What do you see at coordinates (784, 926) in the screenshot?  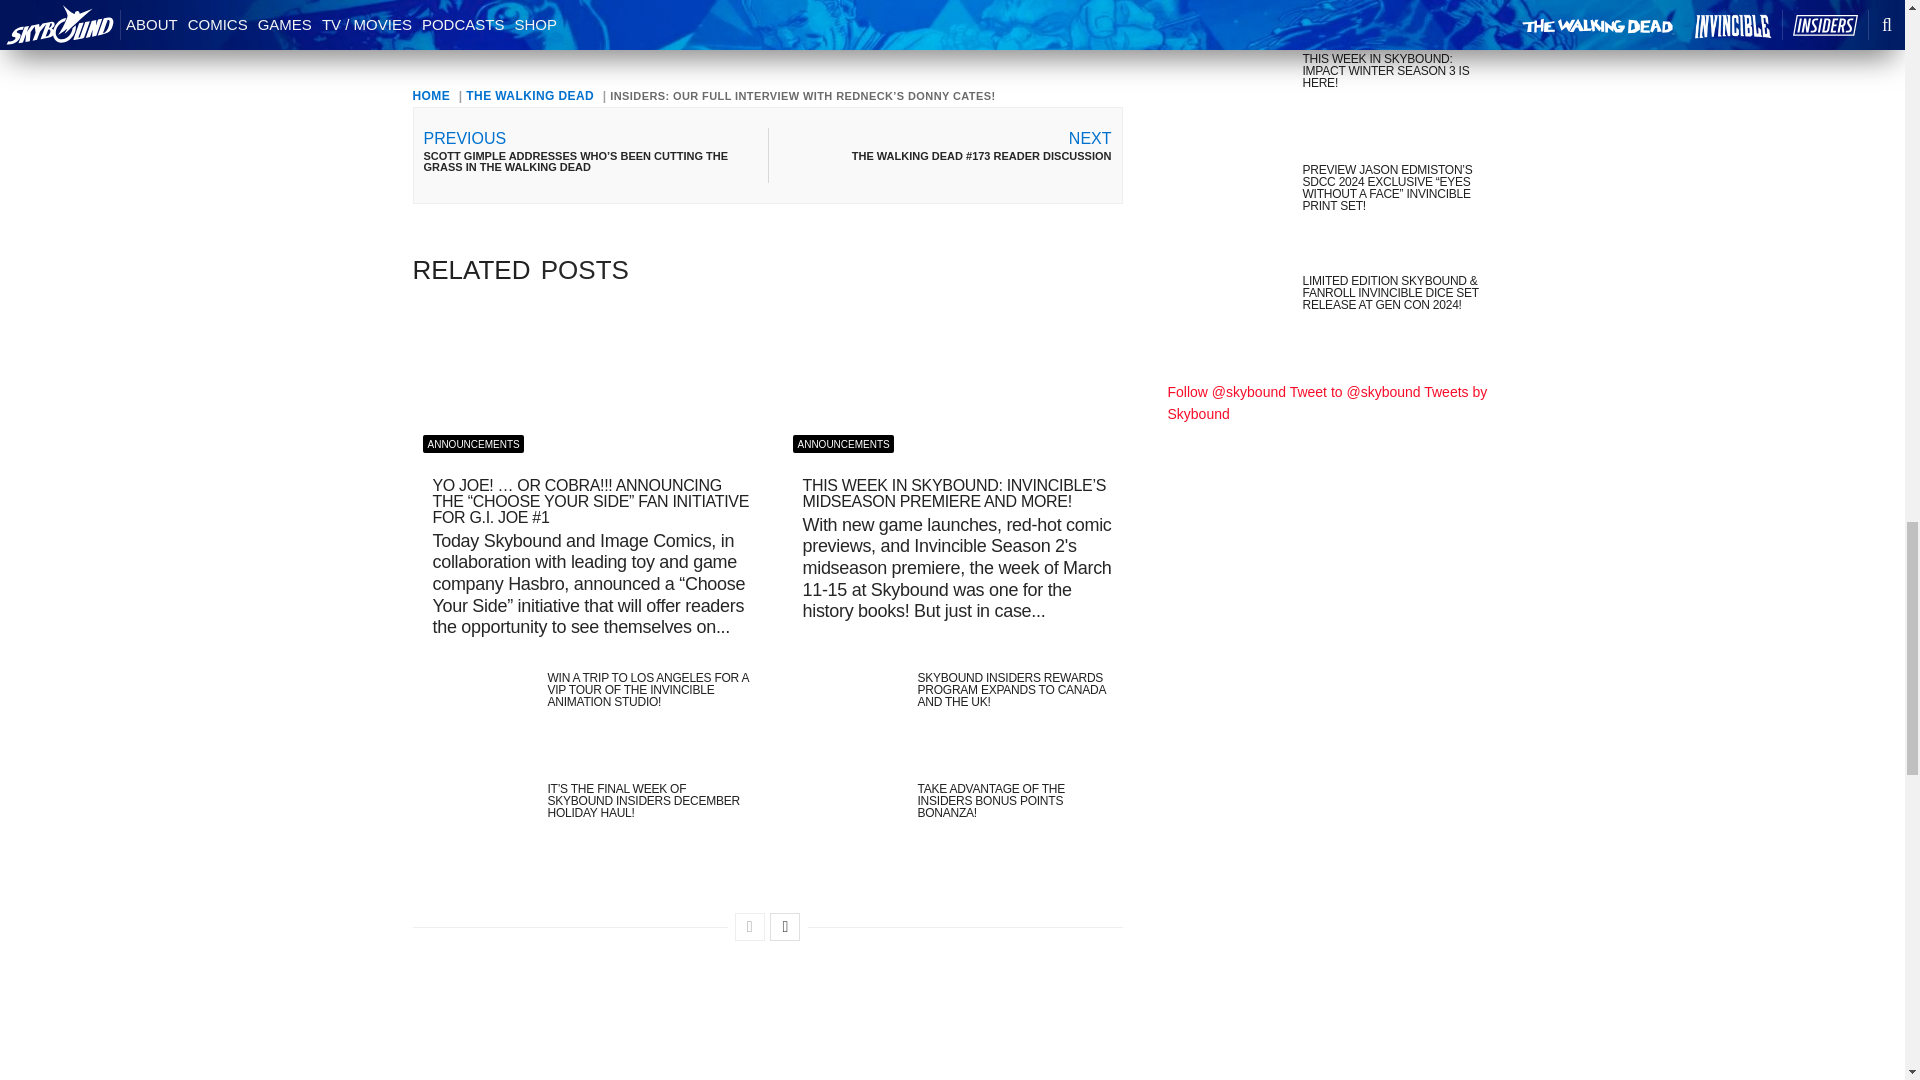 I see `Next` at bounding box center [784, 926].